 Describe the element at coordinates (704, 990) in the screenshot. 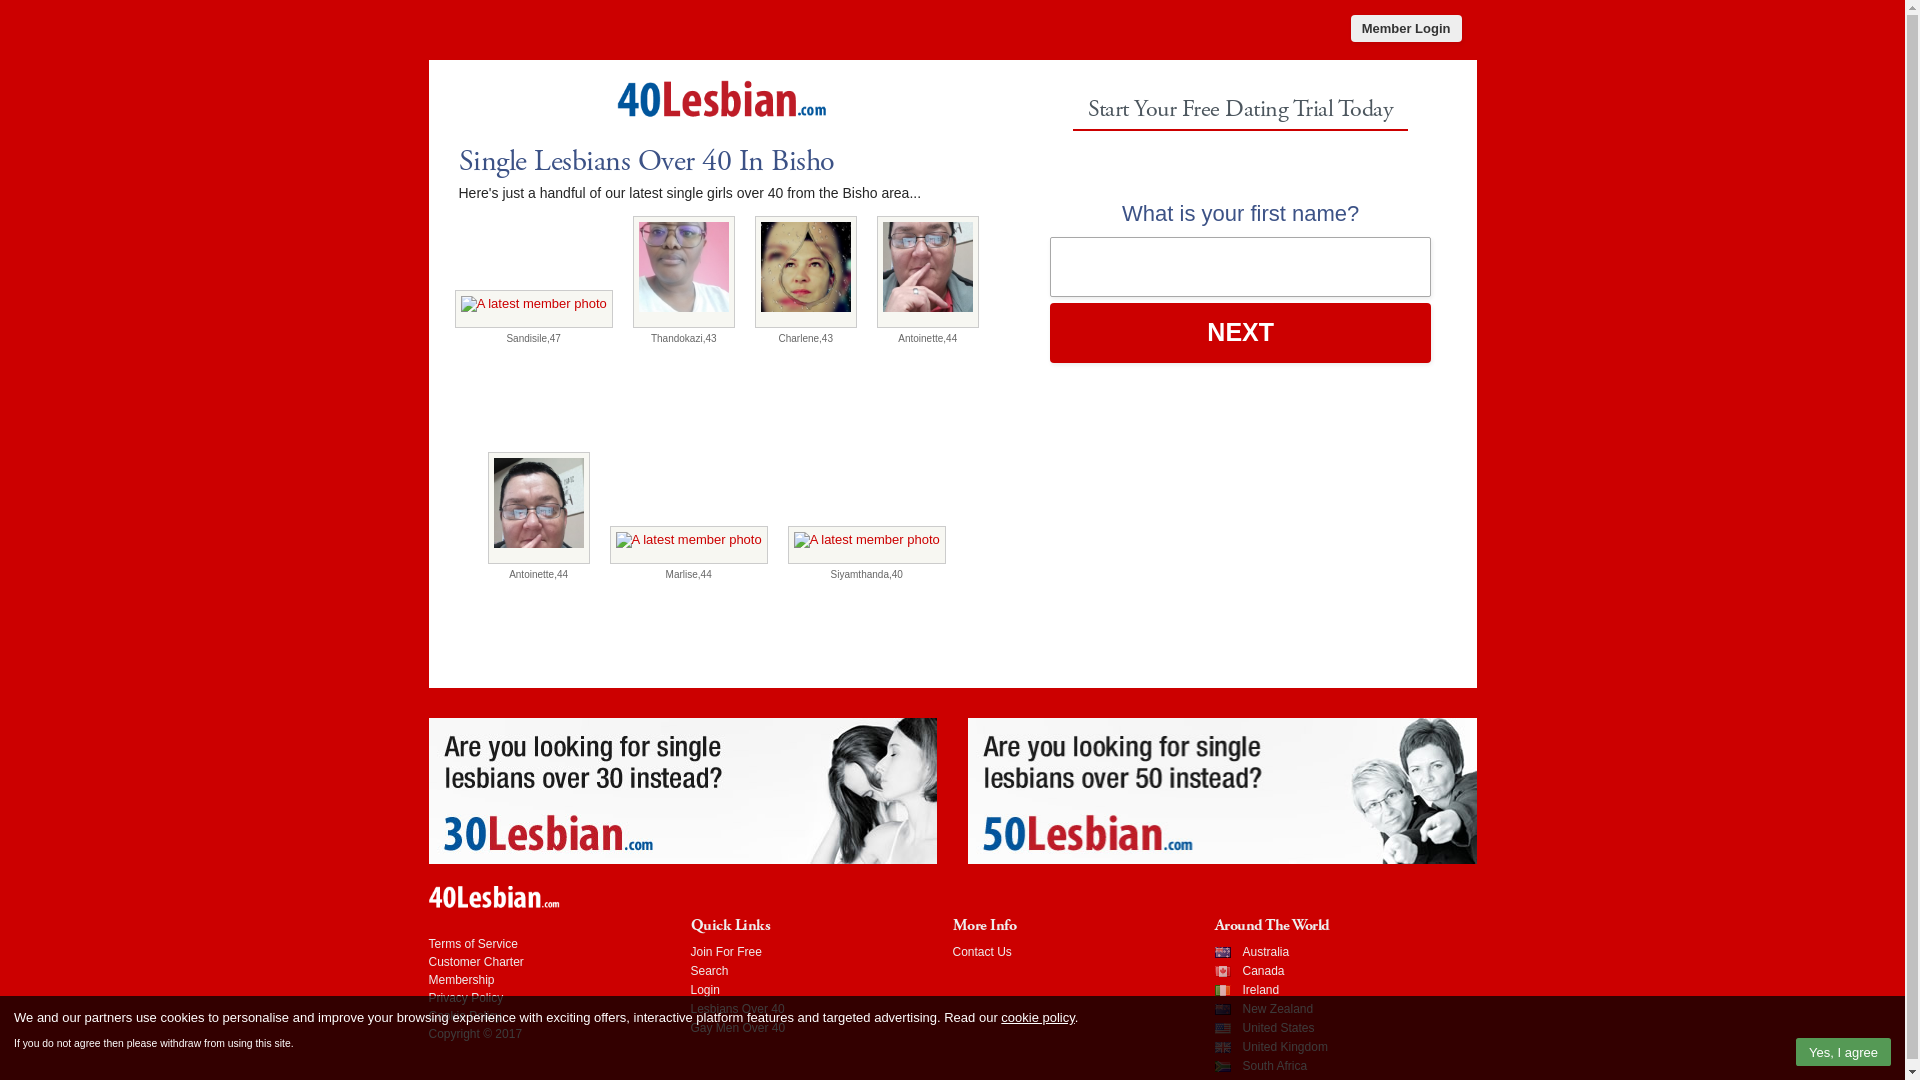

I see `Login` at that location.